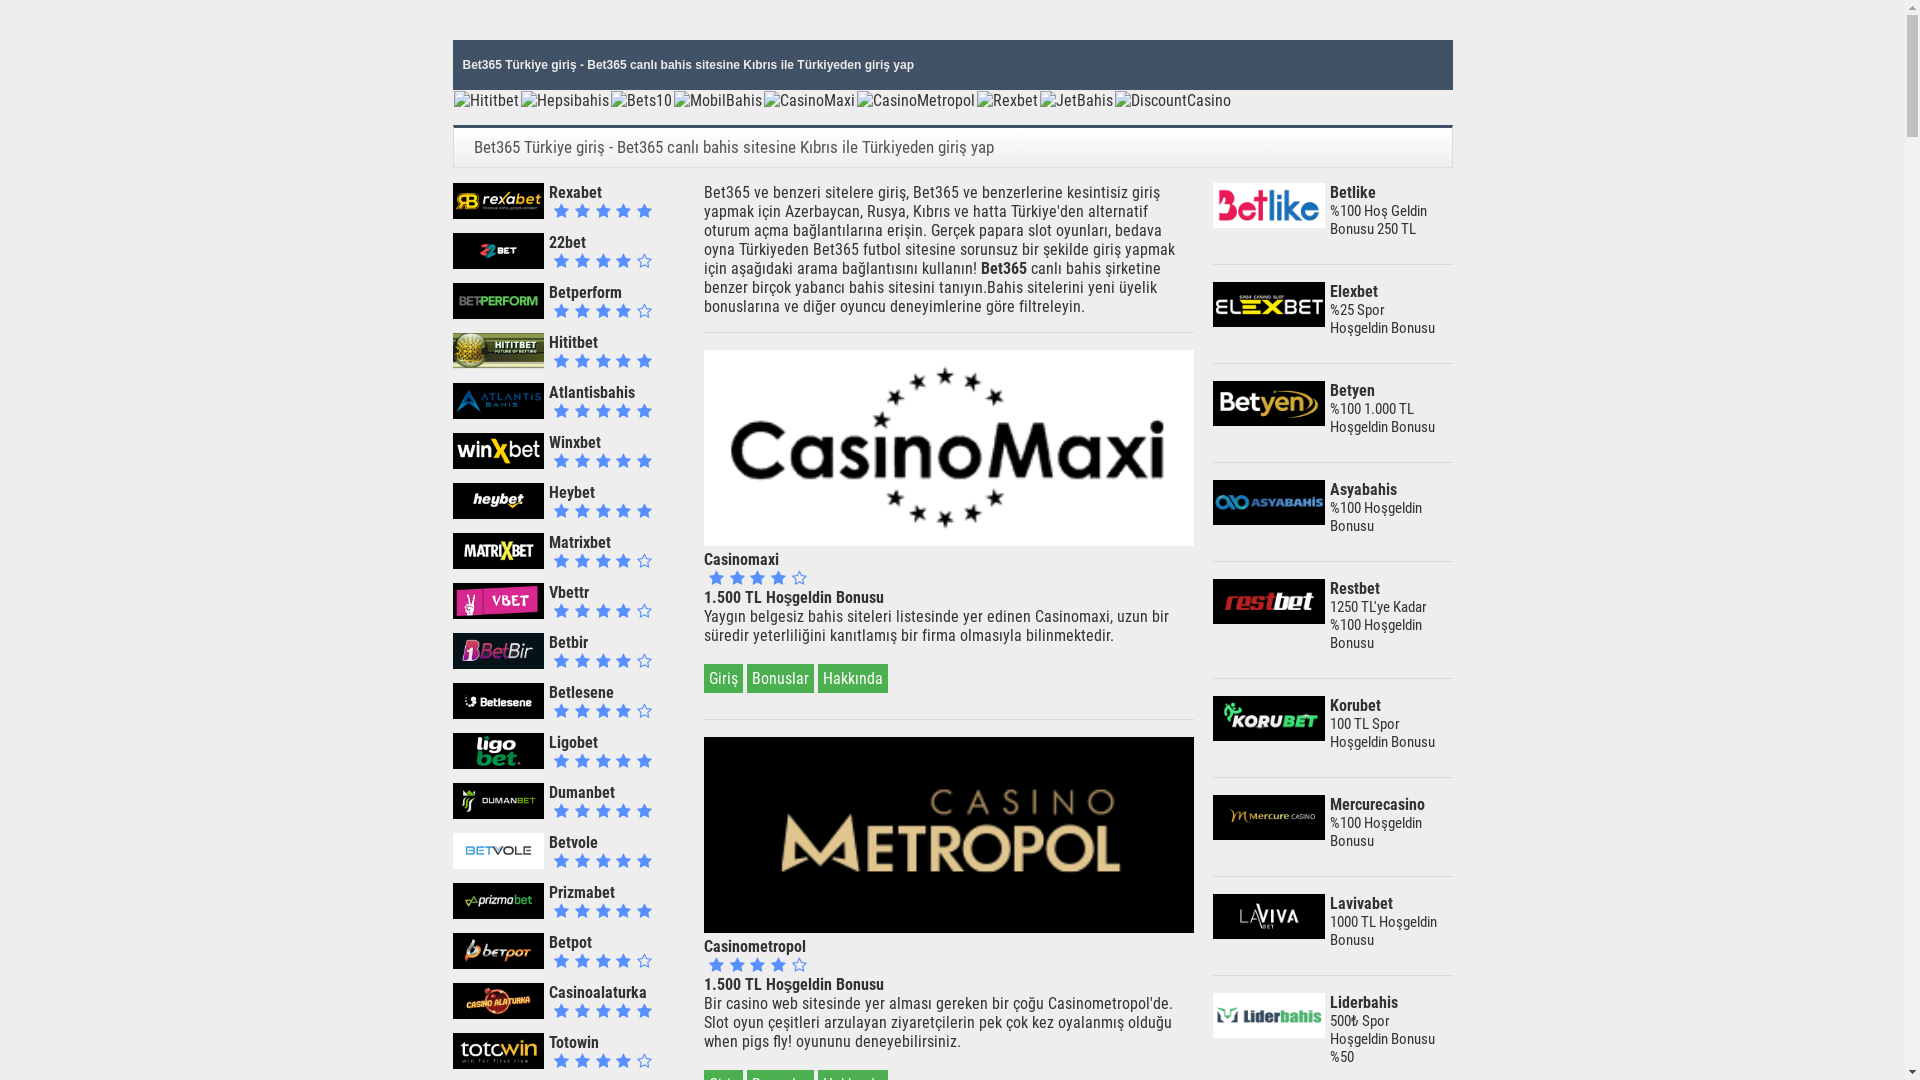  I want to click on Totowin, so click(498, 1064).